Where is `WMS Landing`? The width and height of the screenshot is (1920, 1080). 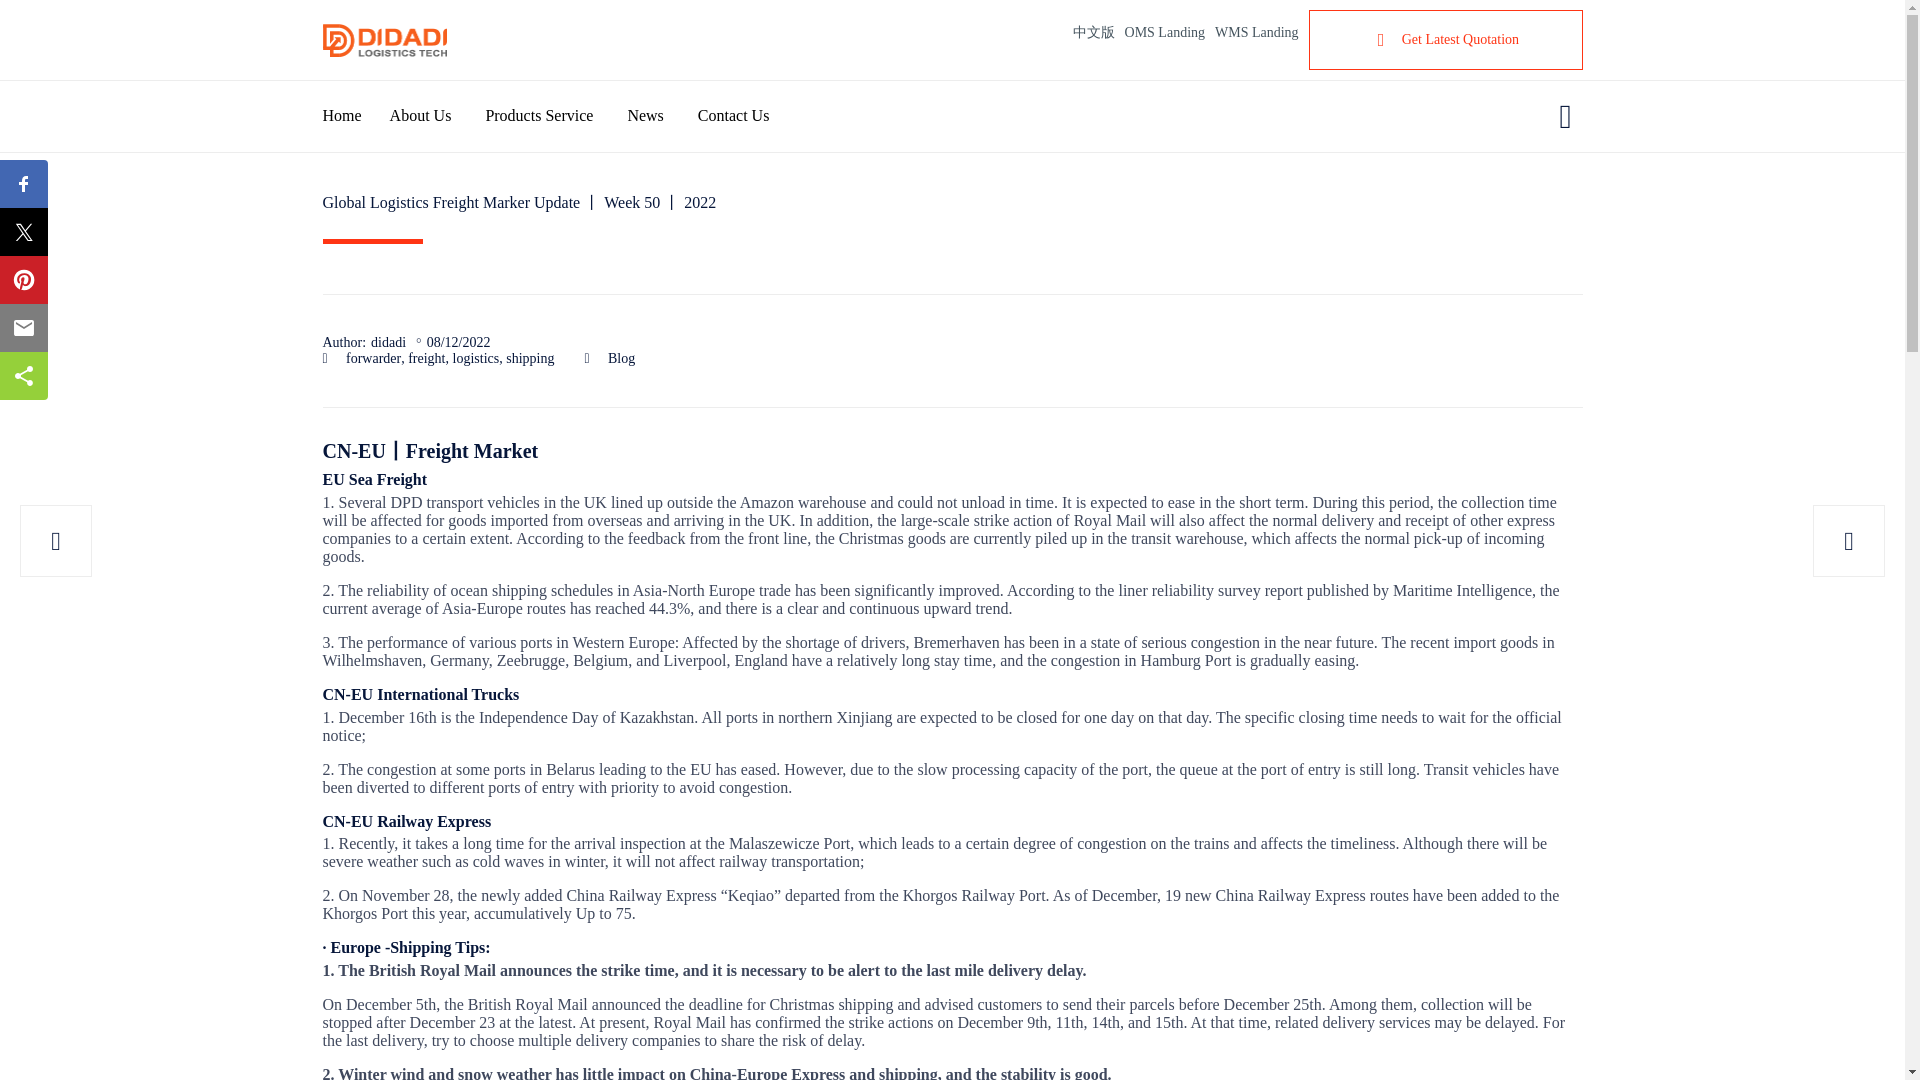
WMS Landing is located at coordinates (1252, 32).